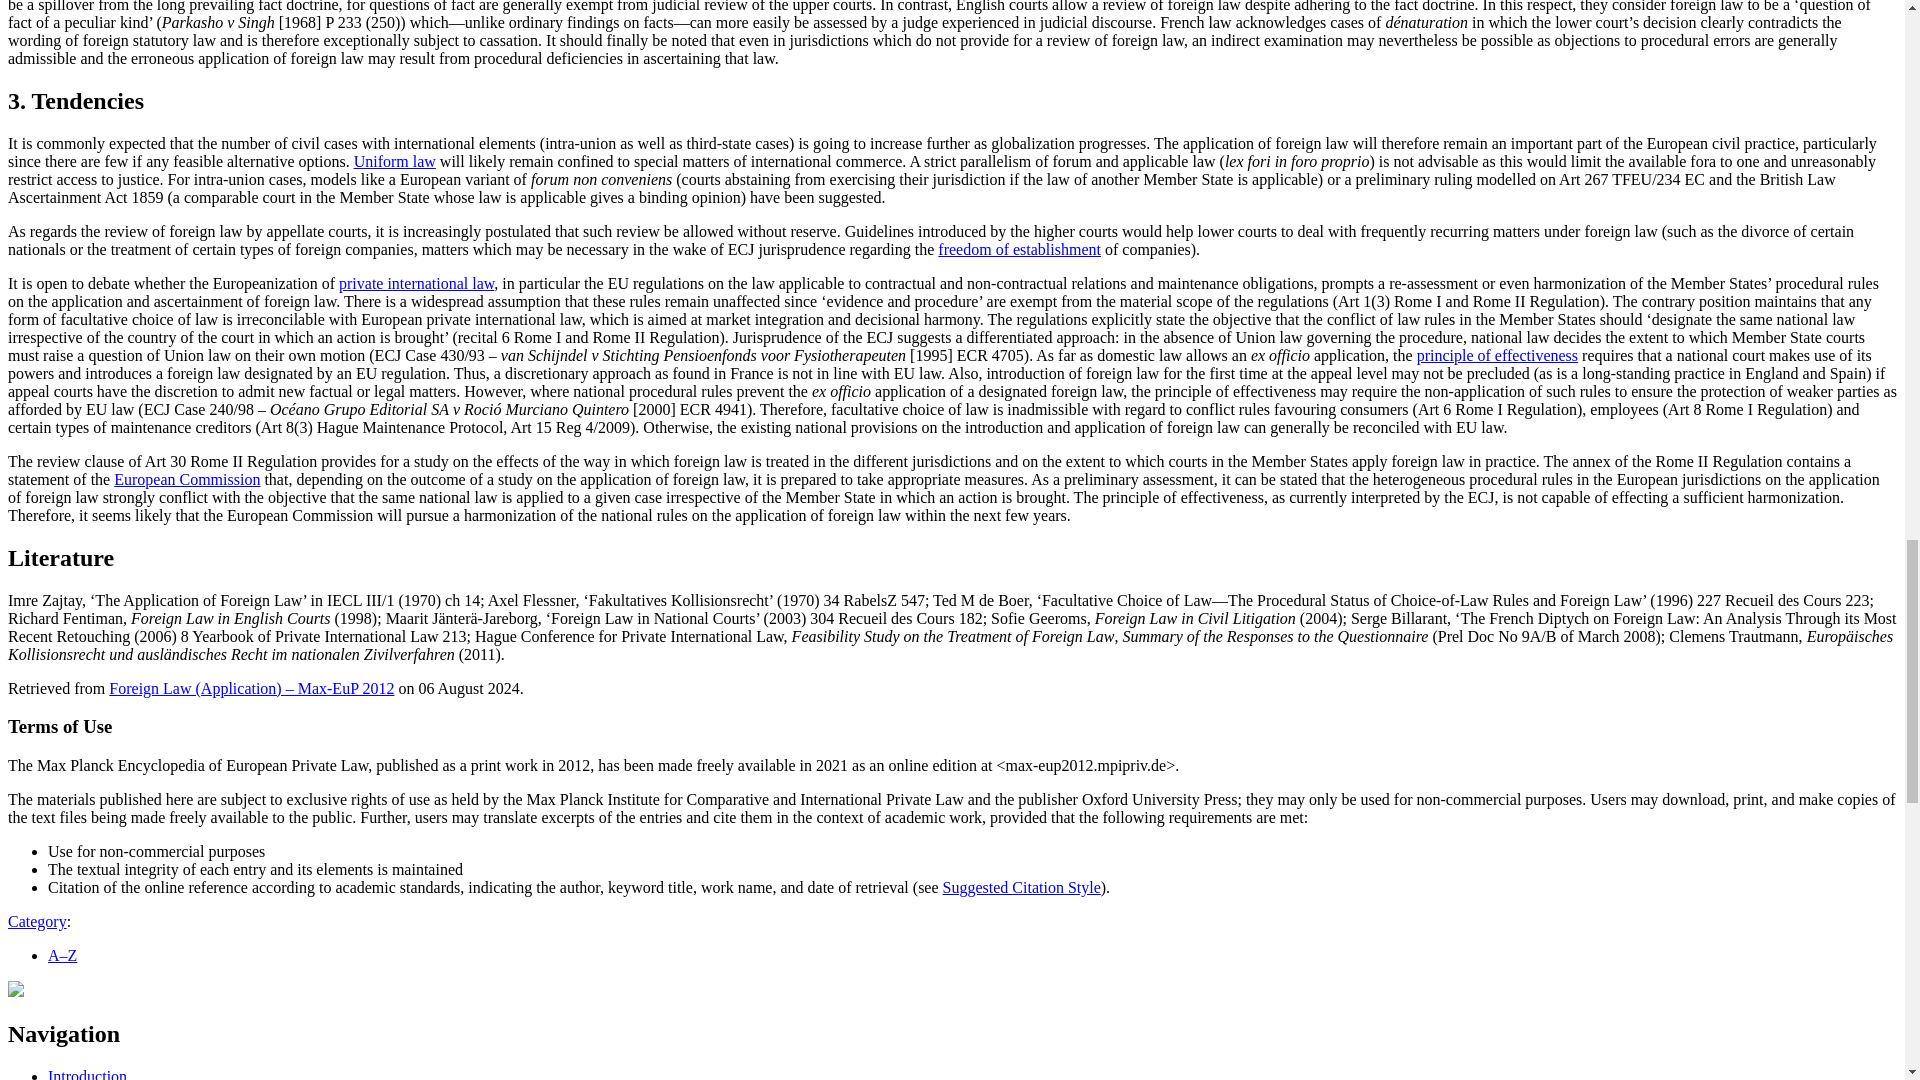 The width and height of the screenshot is (1920, 1080). What do you see at coordinates (416, 283) in the screenshot?
I see `private international law` at bounding box center [416, 283].